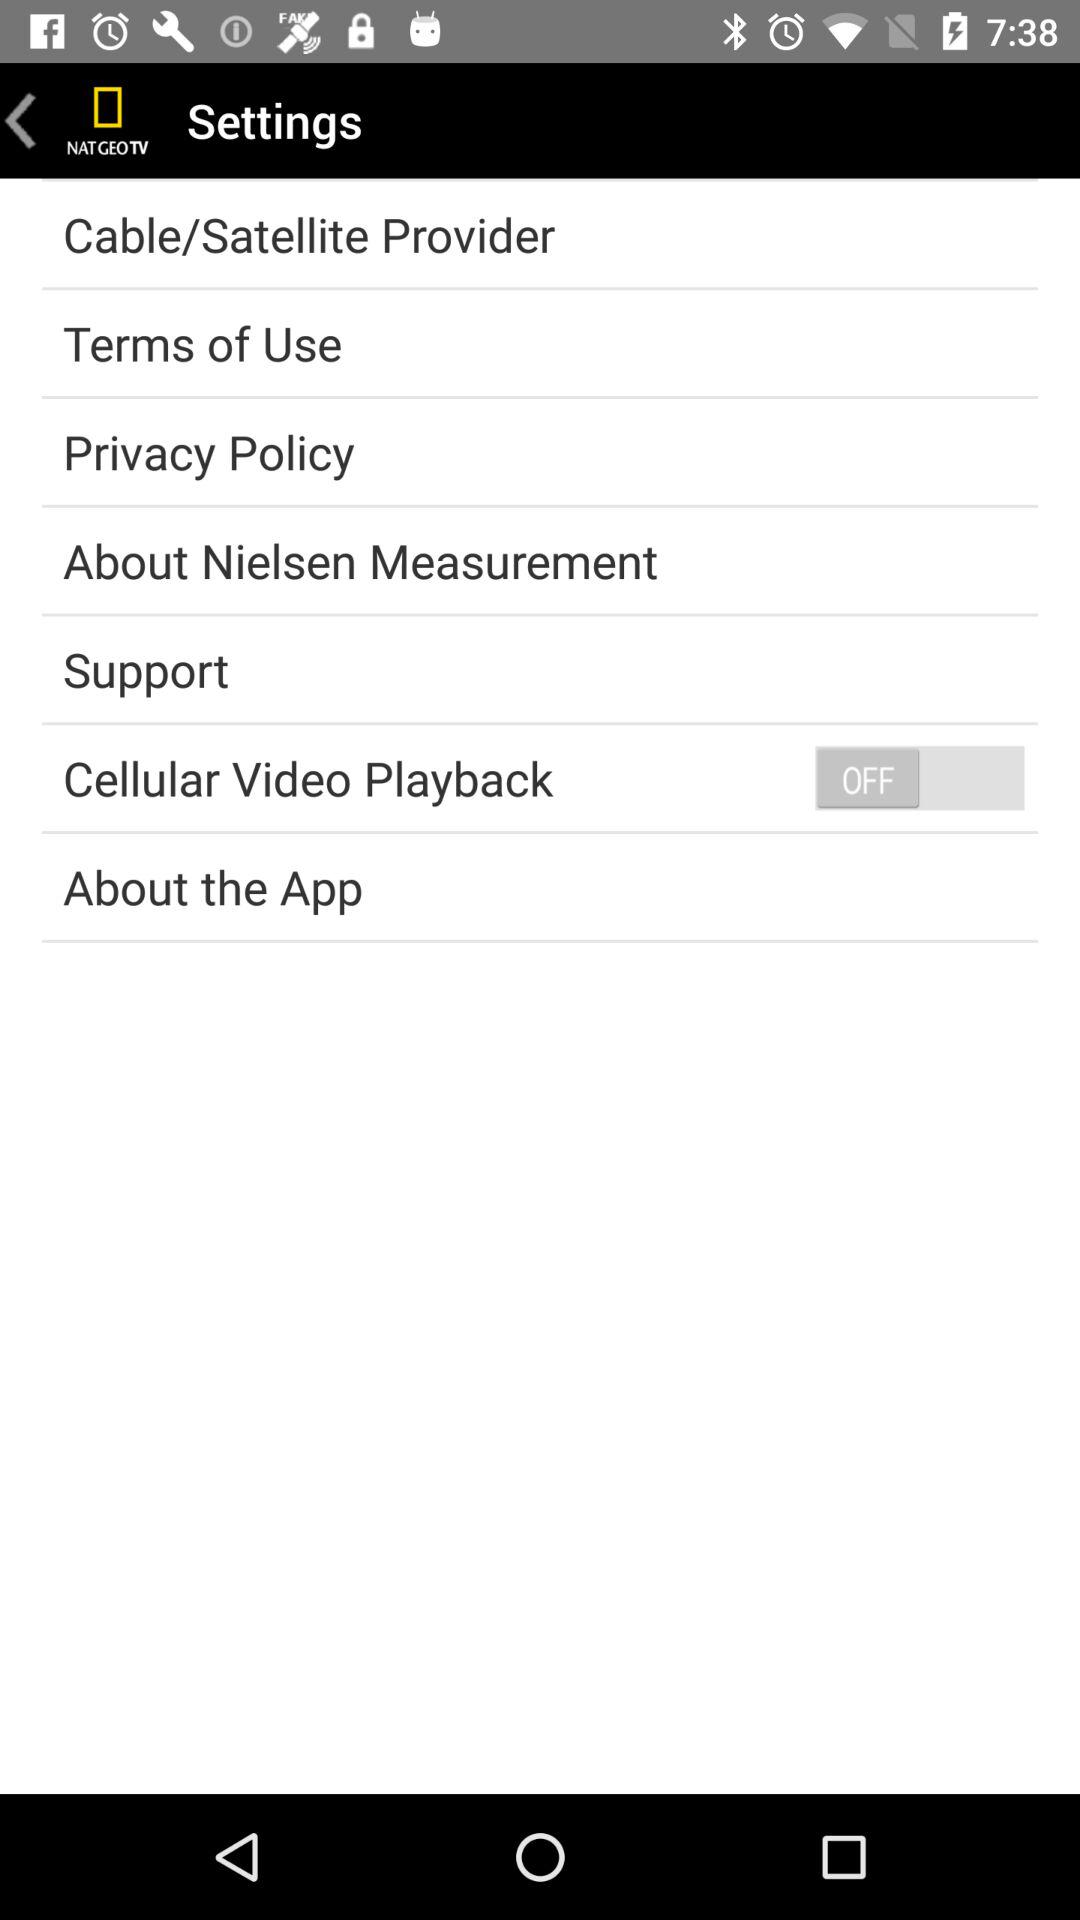 The image size is (1080, 1920). I want to click on go back, so click(21, 120).